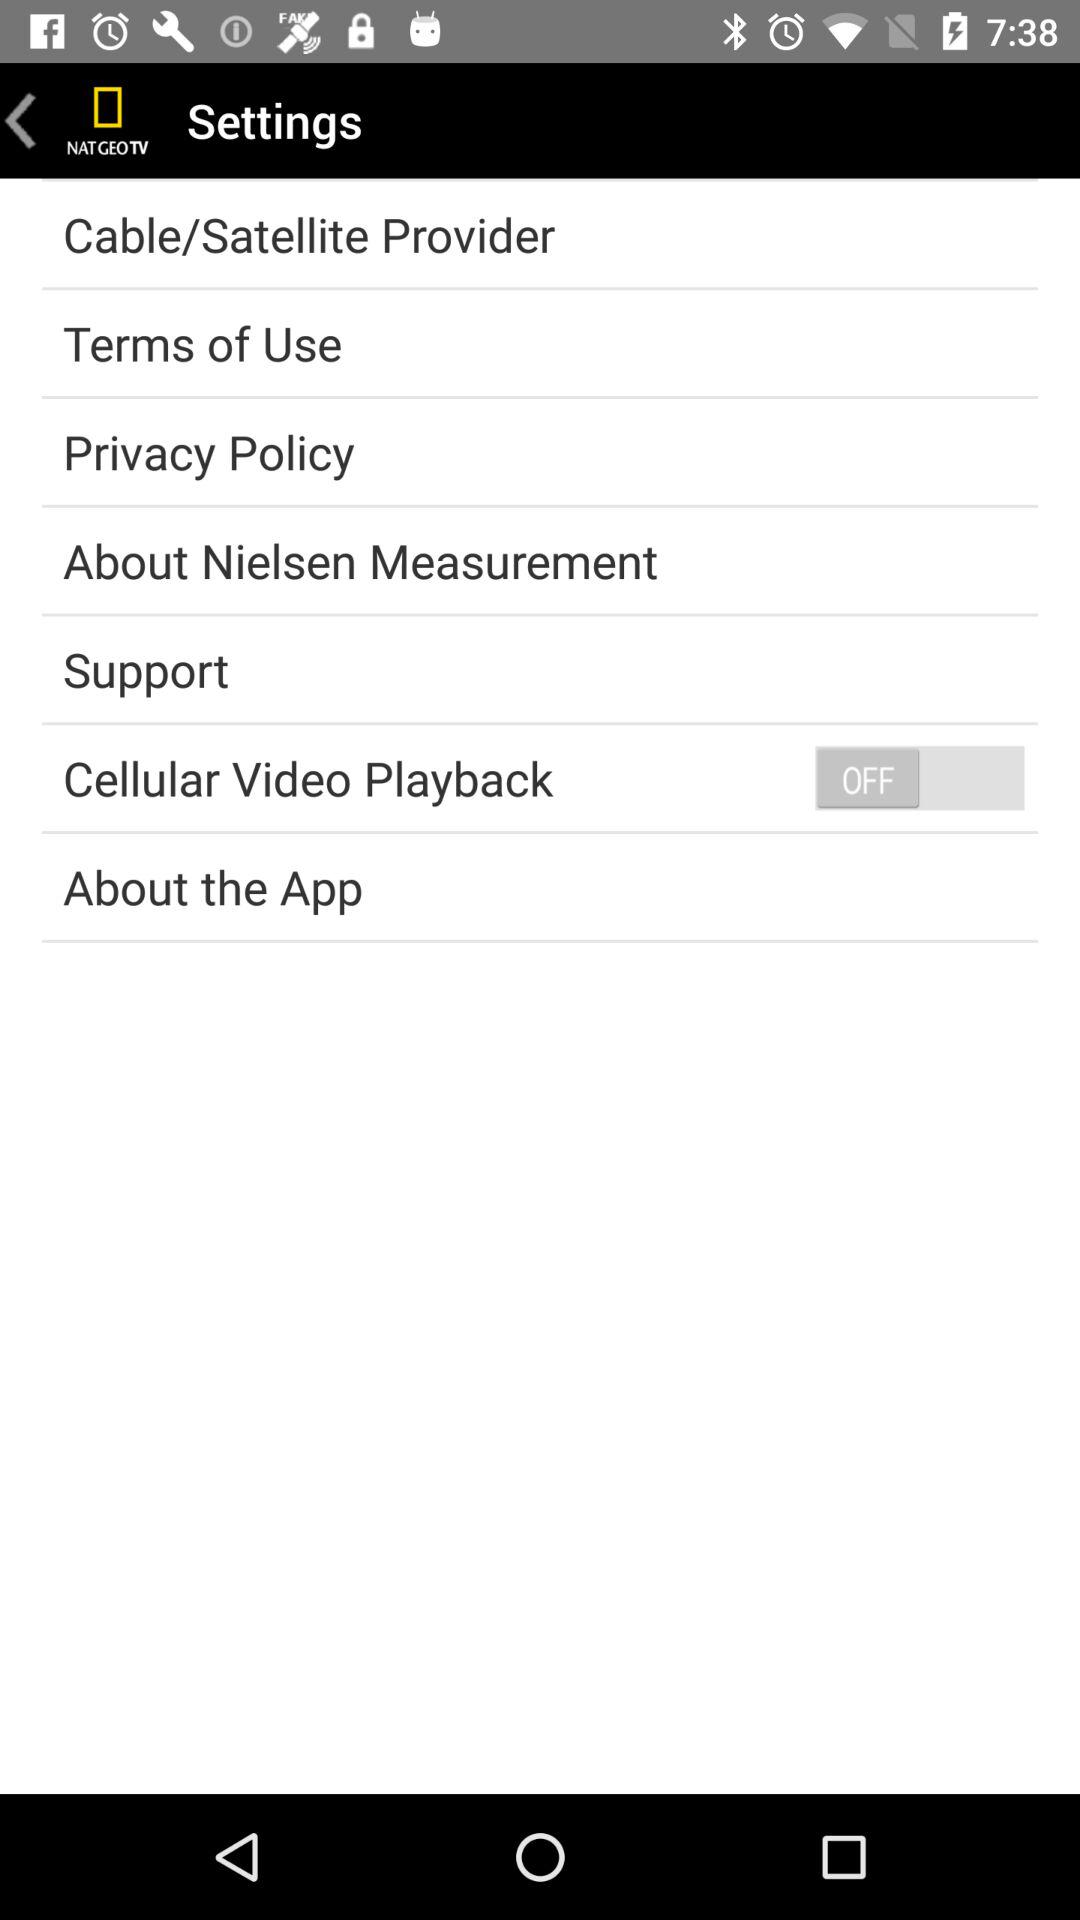 The image size is (1080, 1920). I want to click on go back, so click(21, 120).